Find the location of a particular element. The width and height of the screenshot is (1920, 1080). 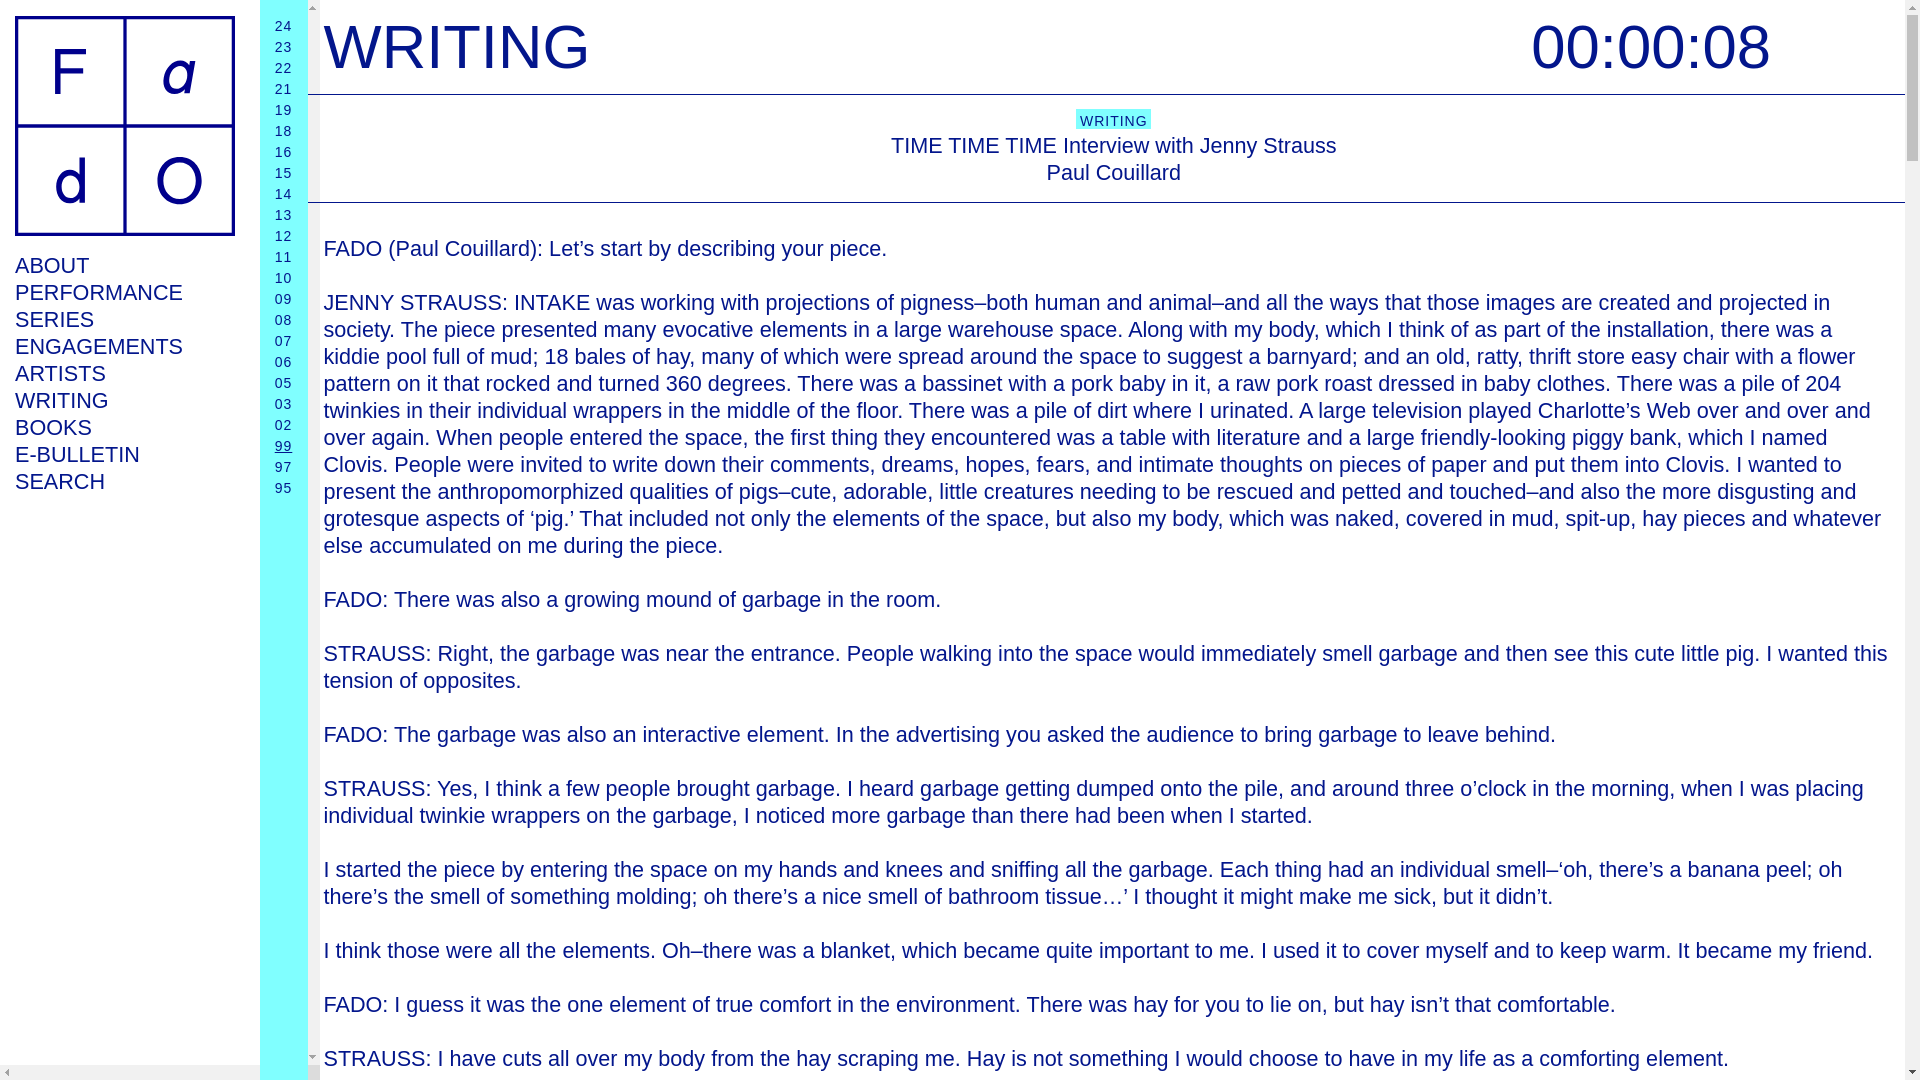

ENGAGEMENTS is located at coordinates (124, 346).